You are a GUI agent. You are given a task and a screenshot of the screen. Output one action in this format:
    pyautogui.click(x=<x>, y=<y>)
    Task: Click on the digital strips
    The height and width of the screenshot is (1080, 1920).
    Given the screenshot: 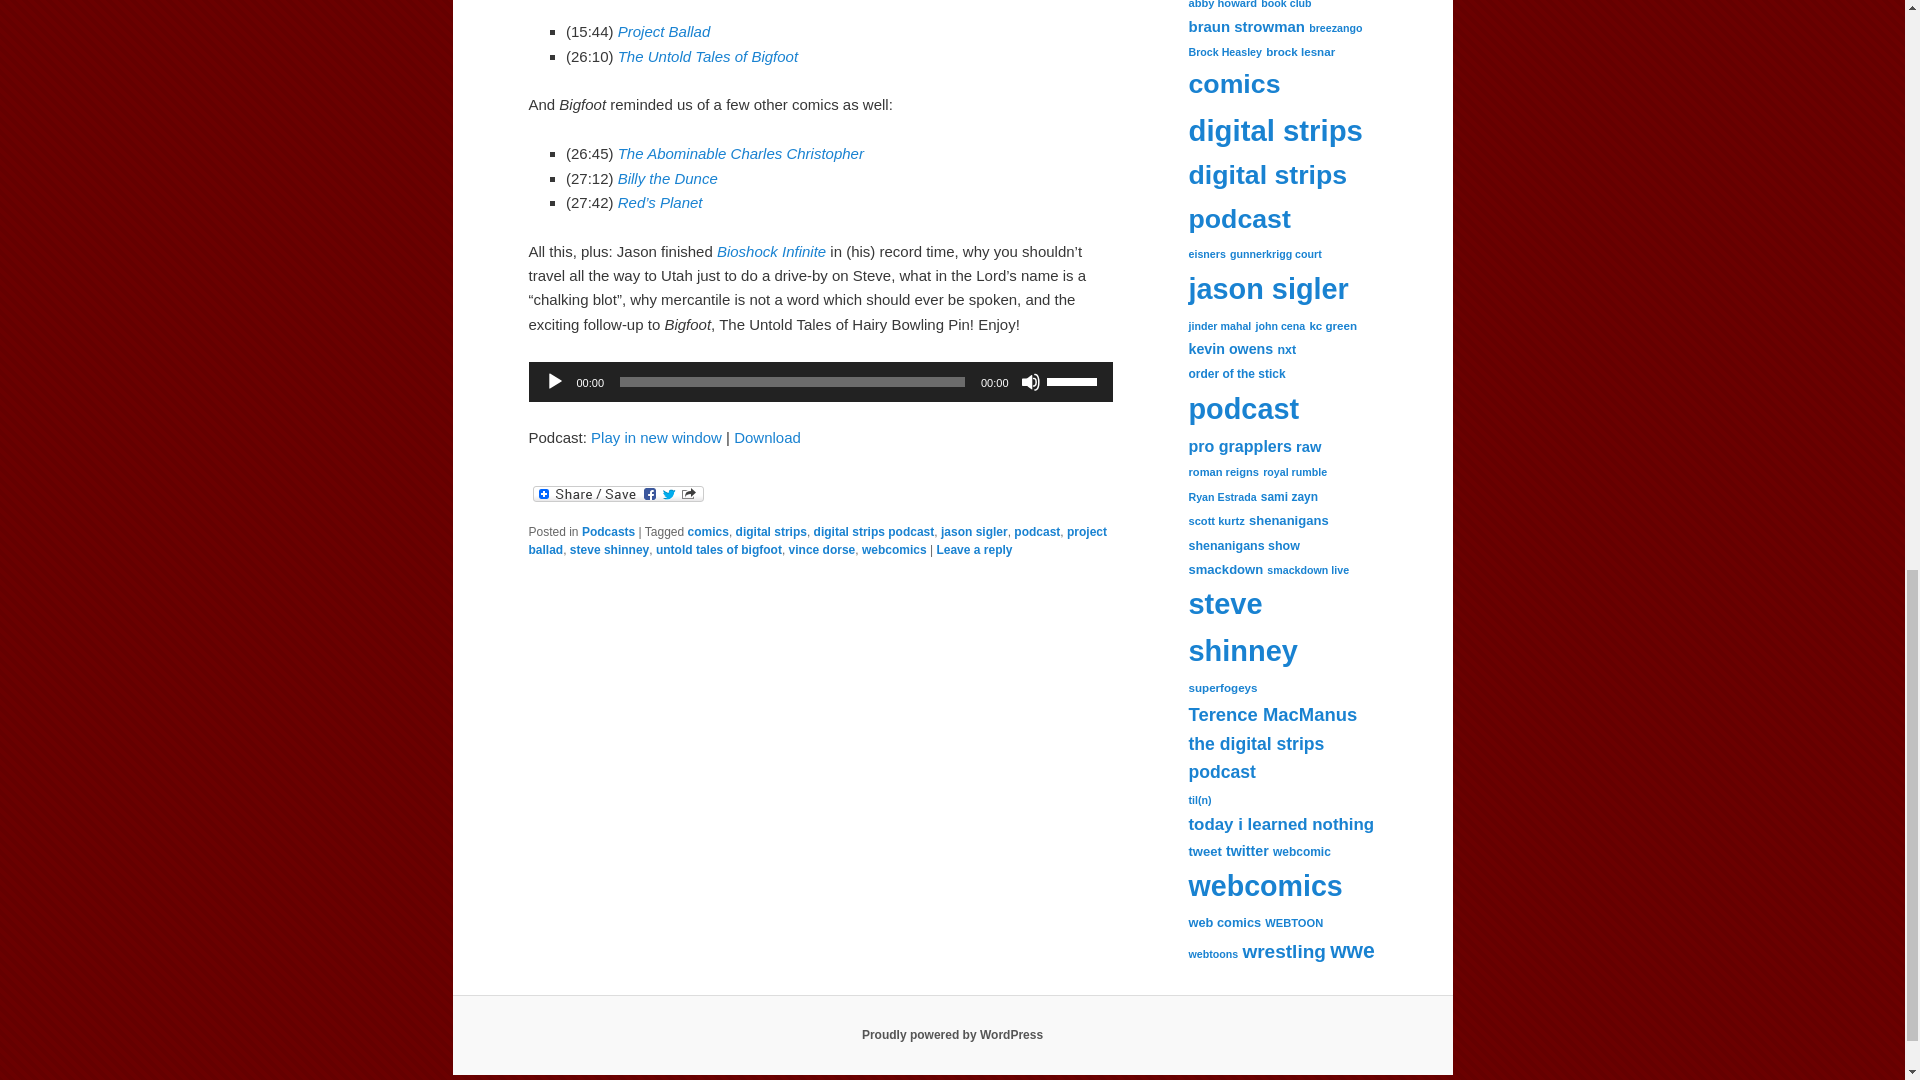 What is the action you would take?
    pyautogui.click(x=770, y=531)
    